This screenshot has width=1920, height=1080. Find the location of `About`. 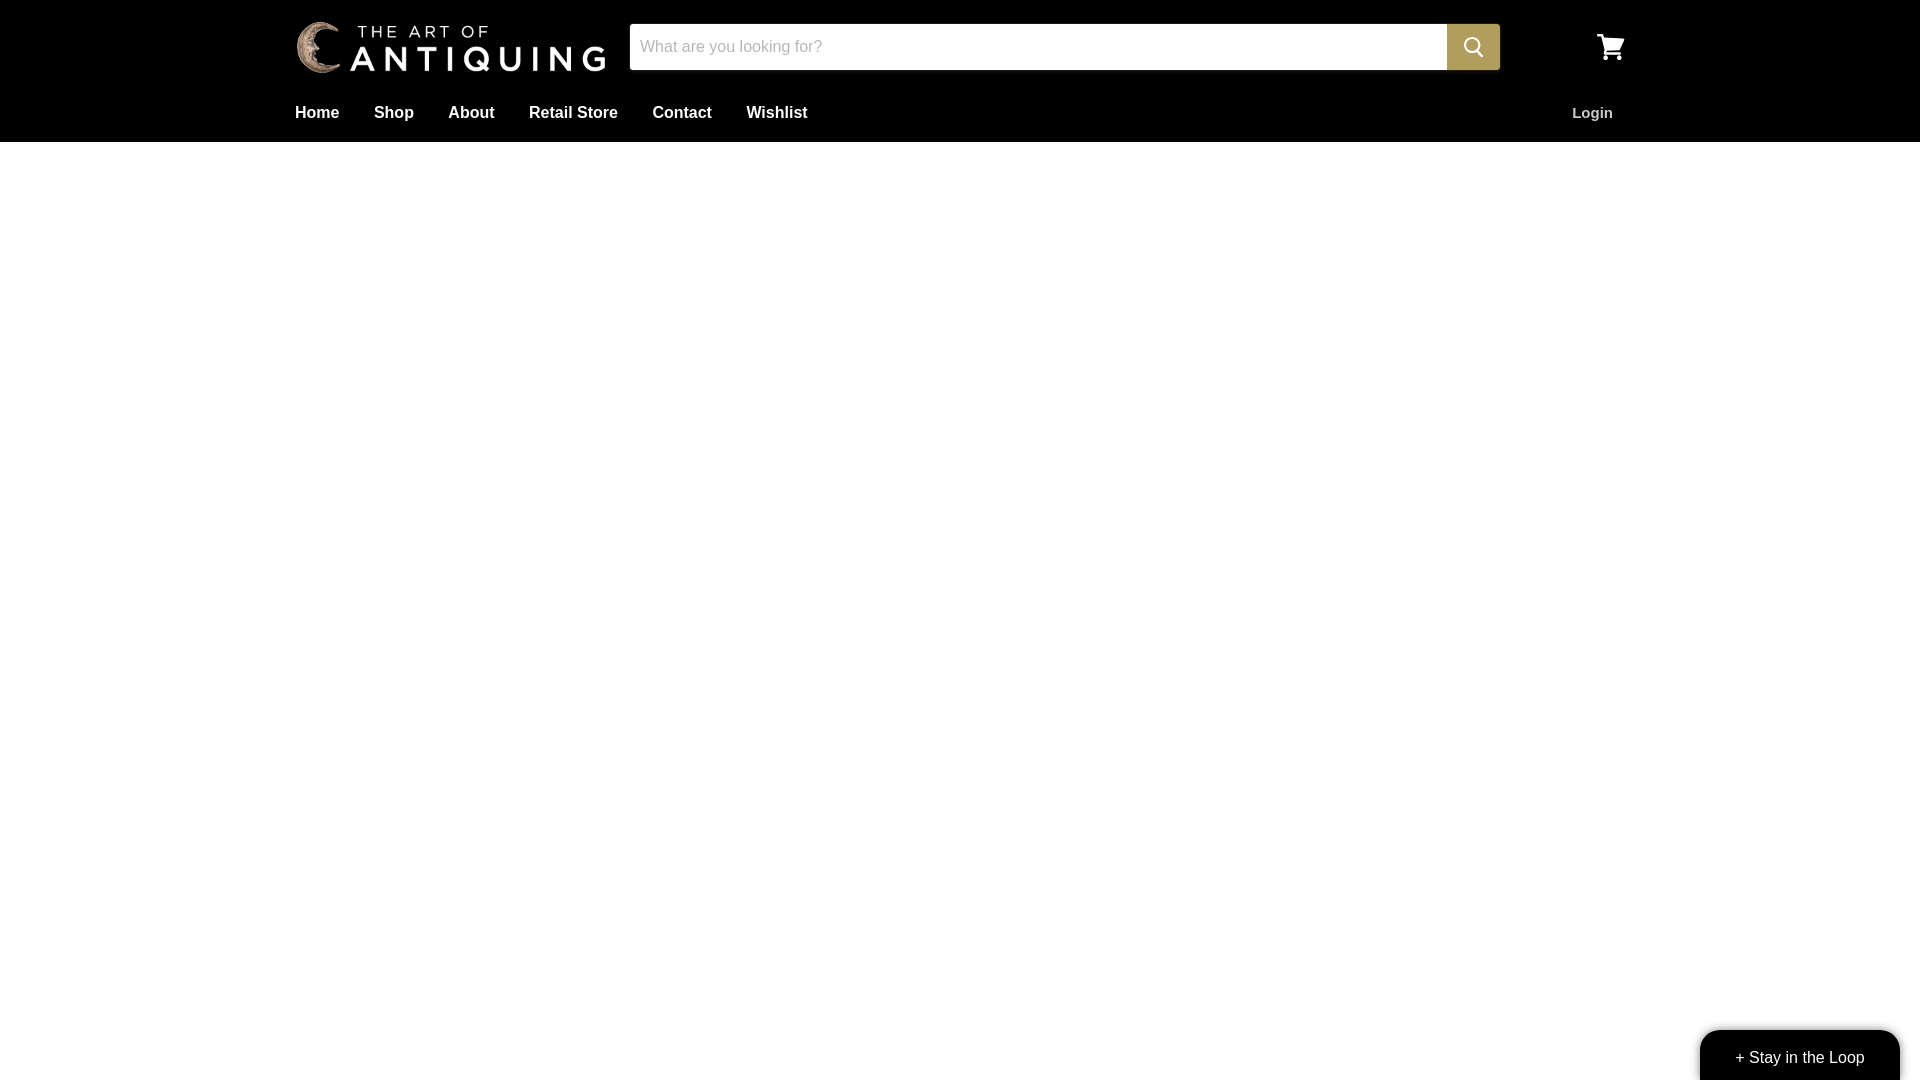

About is located at coordinates (470, 112).